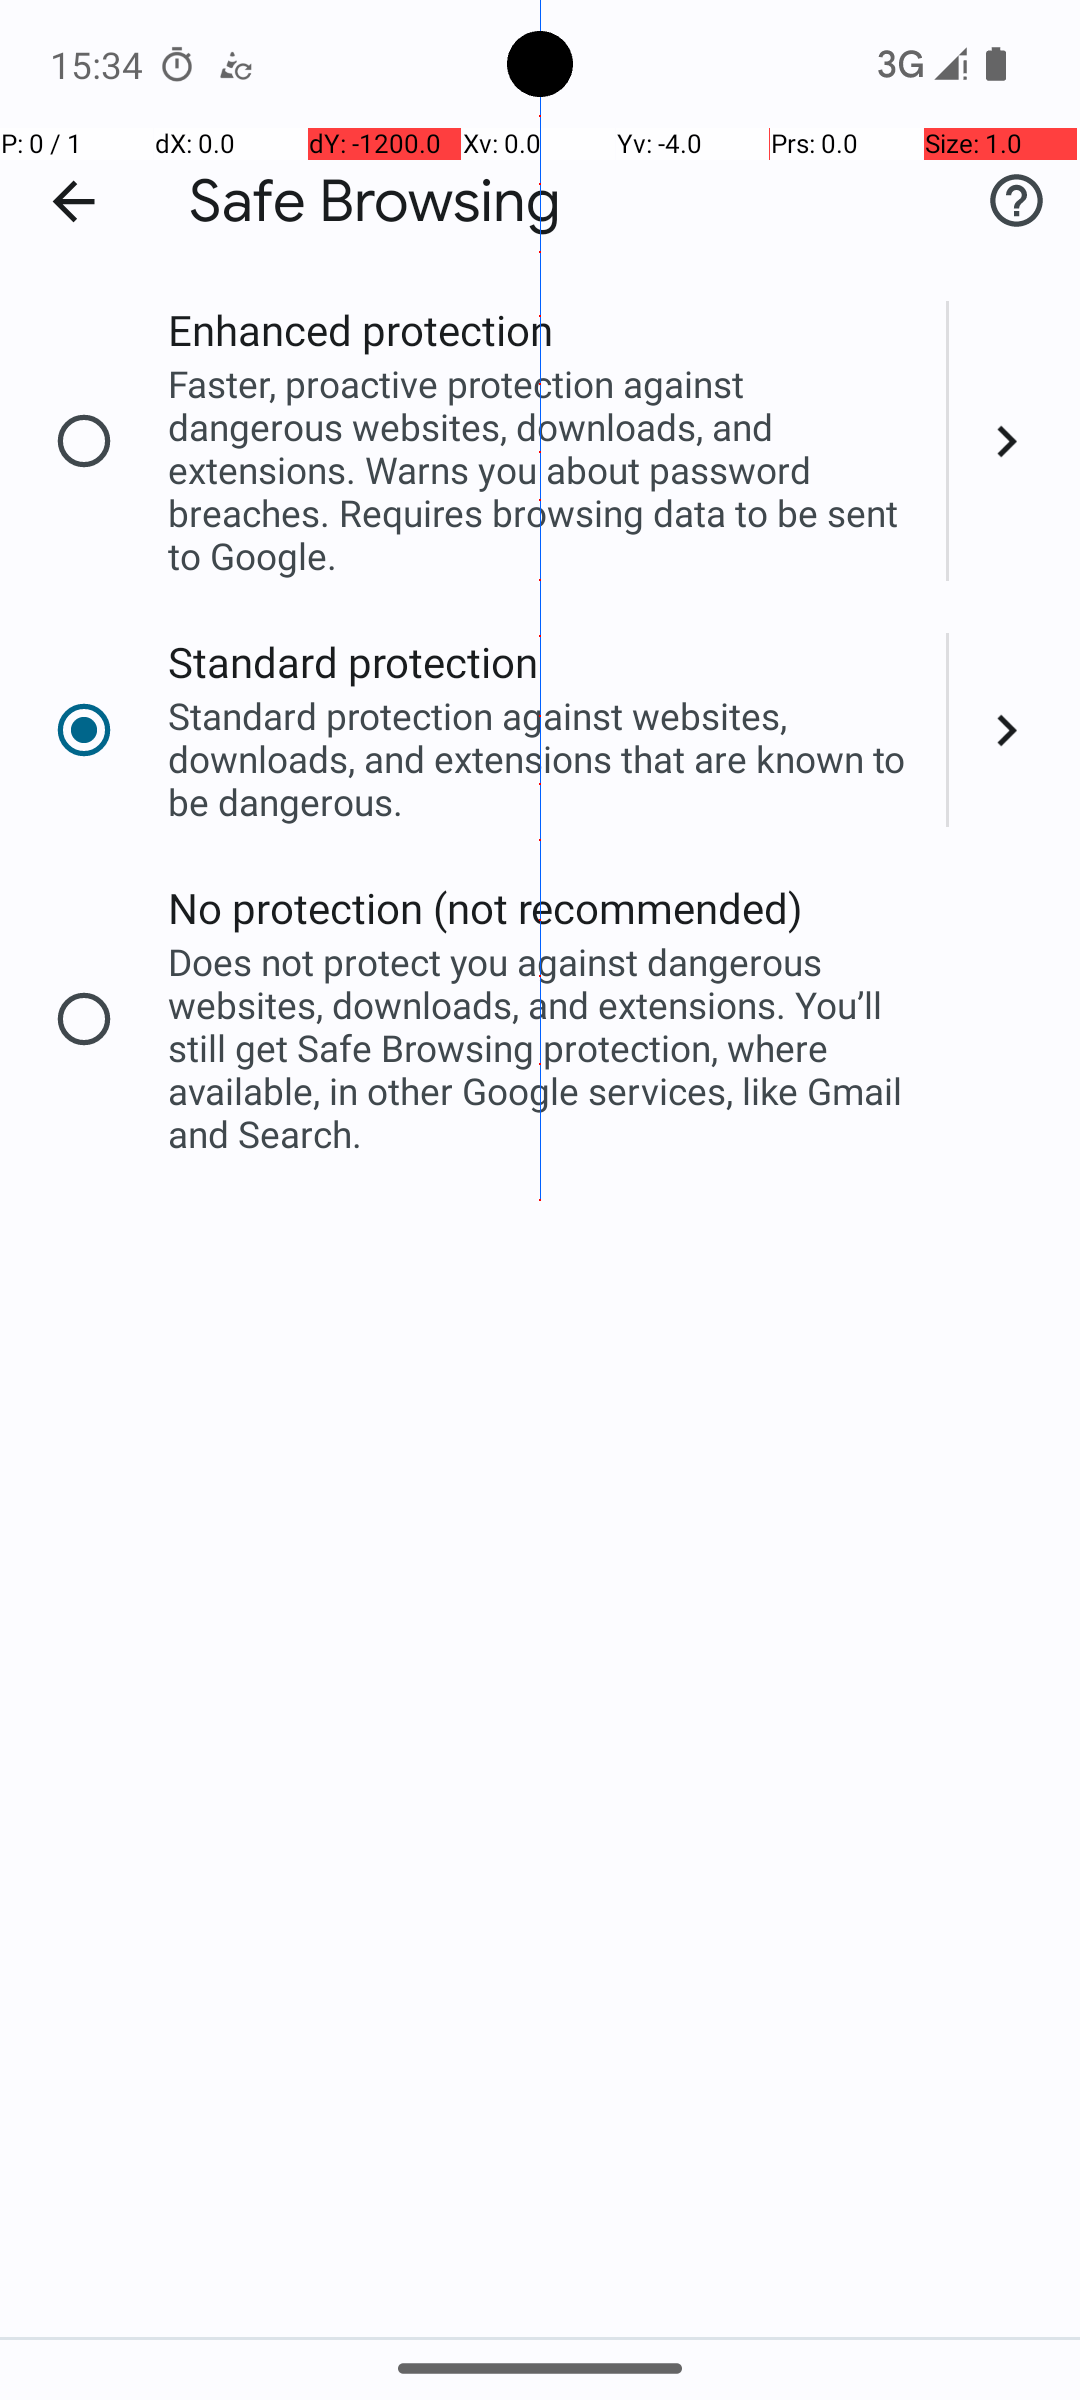 This screenshot has width=1080, height=2400. I want to click on Enhanced protection, so click(360, 330).